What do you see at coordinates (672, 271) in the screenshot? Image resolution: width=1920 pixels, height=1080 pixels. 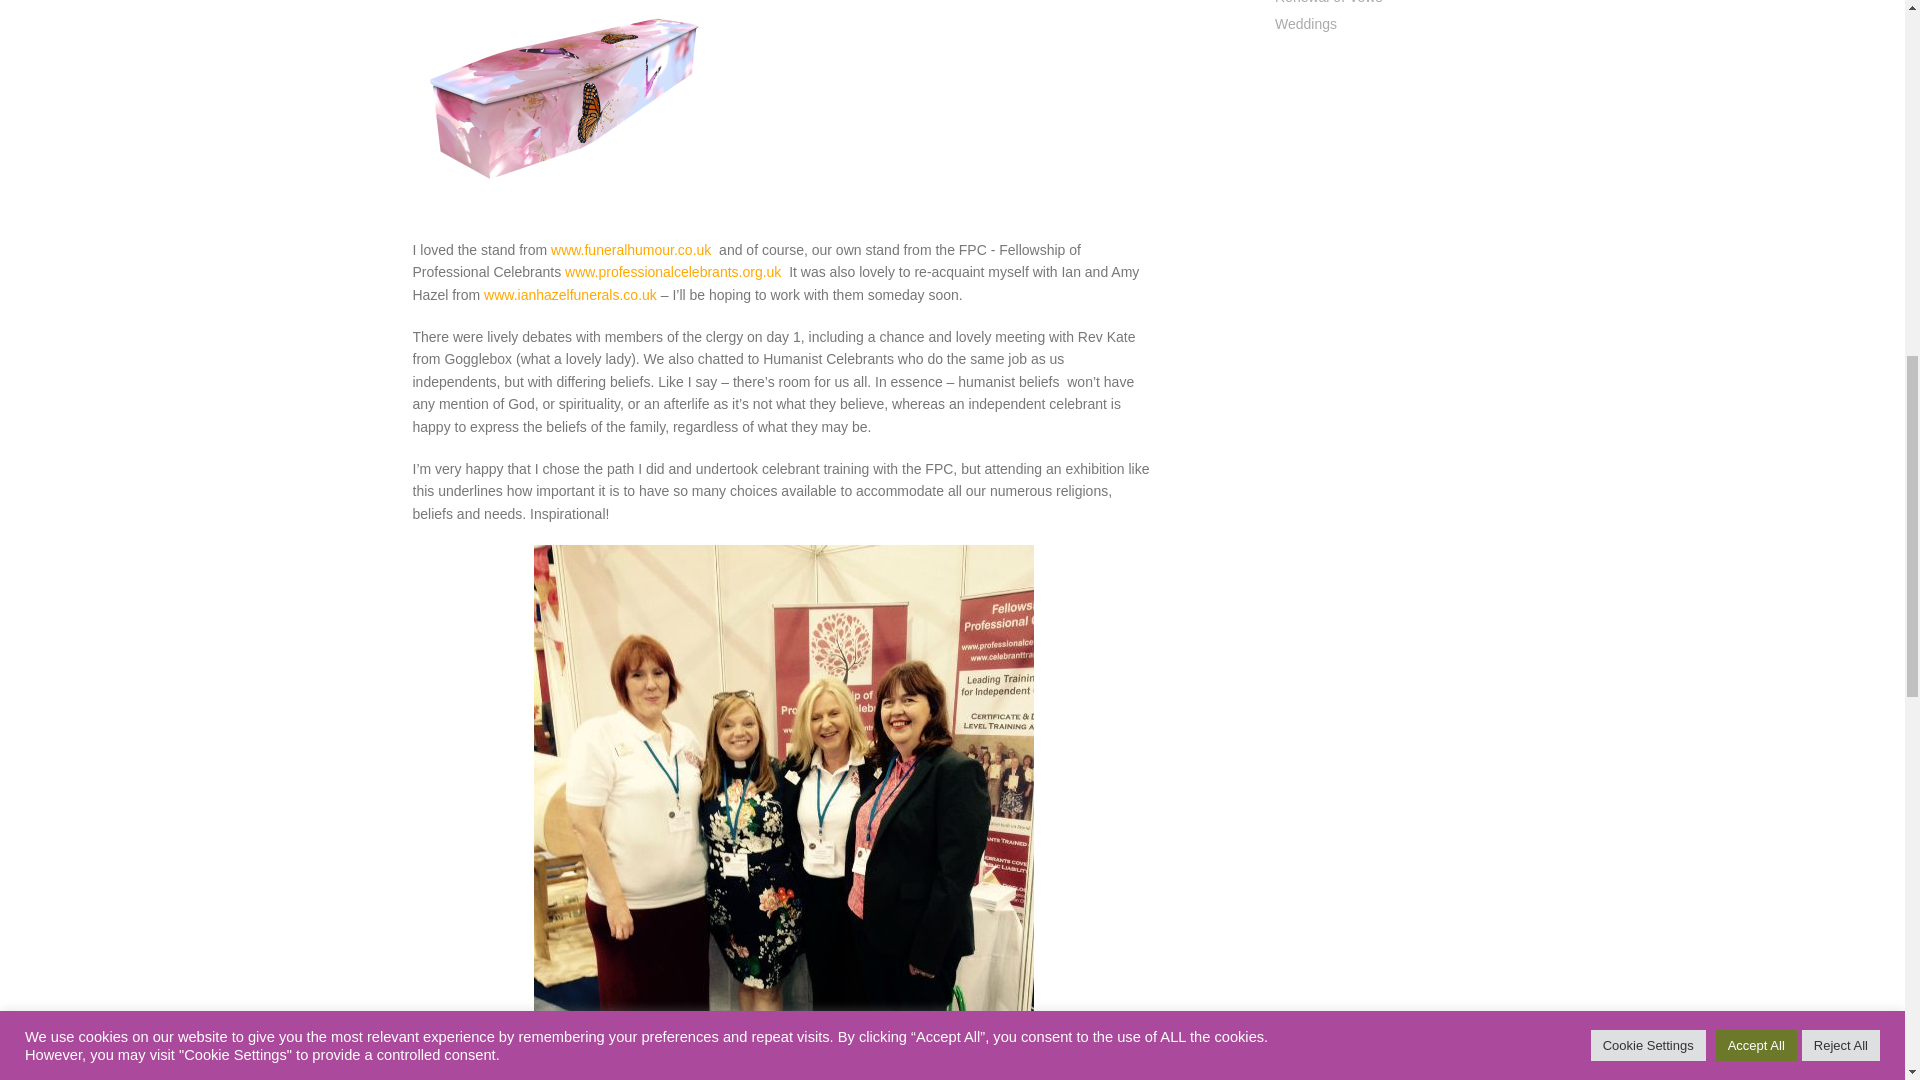 I see `www.professionalcelebrants.org.uk` at bounding box center [672, 271].